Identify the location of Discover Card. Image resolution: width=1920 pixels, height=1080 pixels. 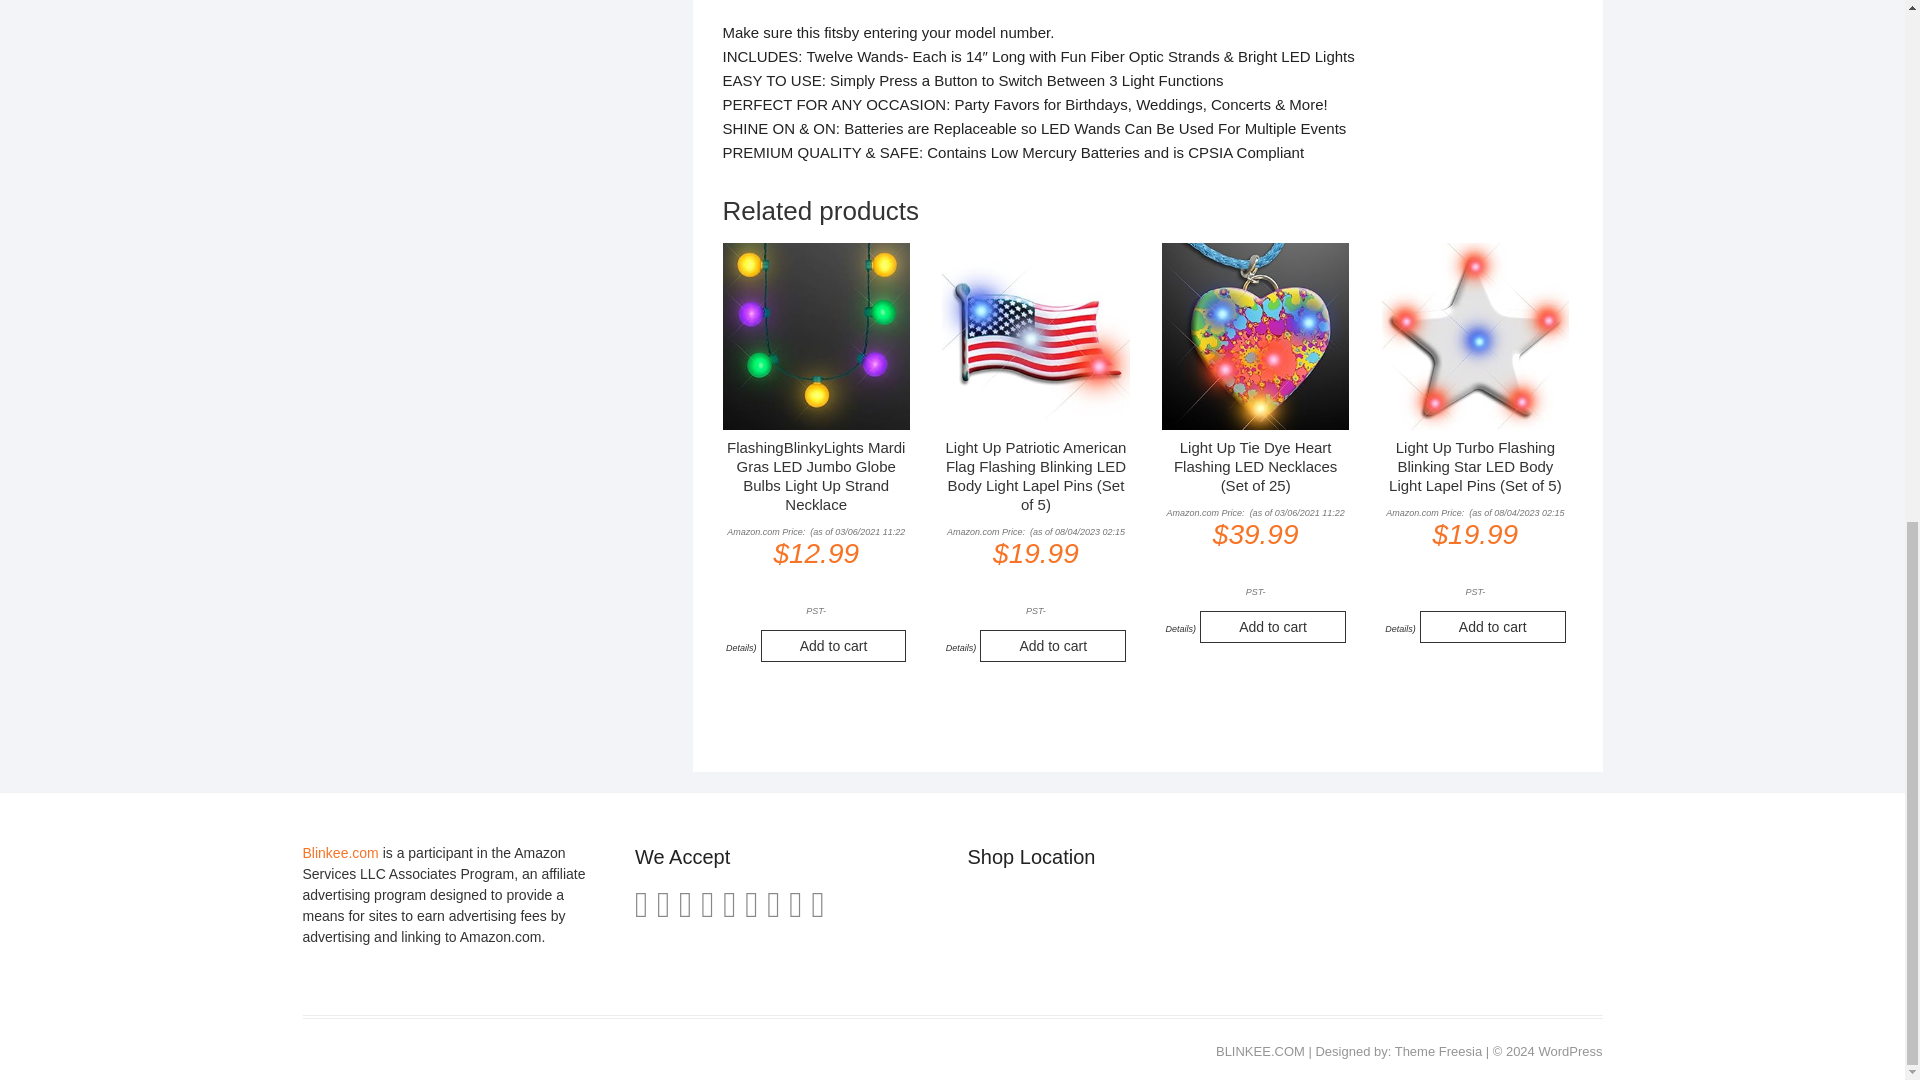
(751, 904).